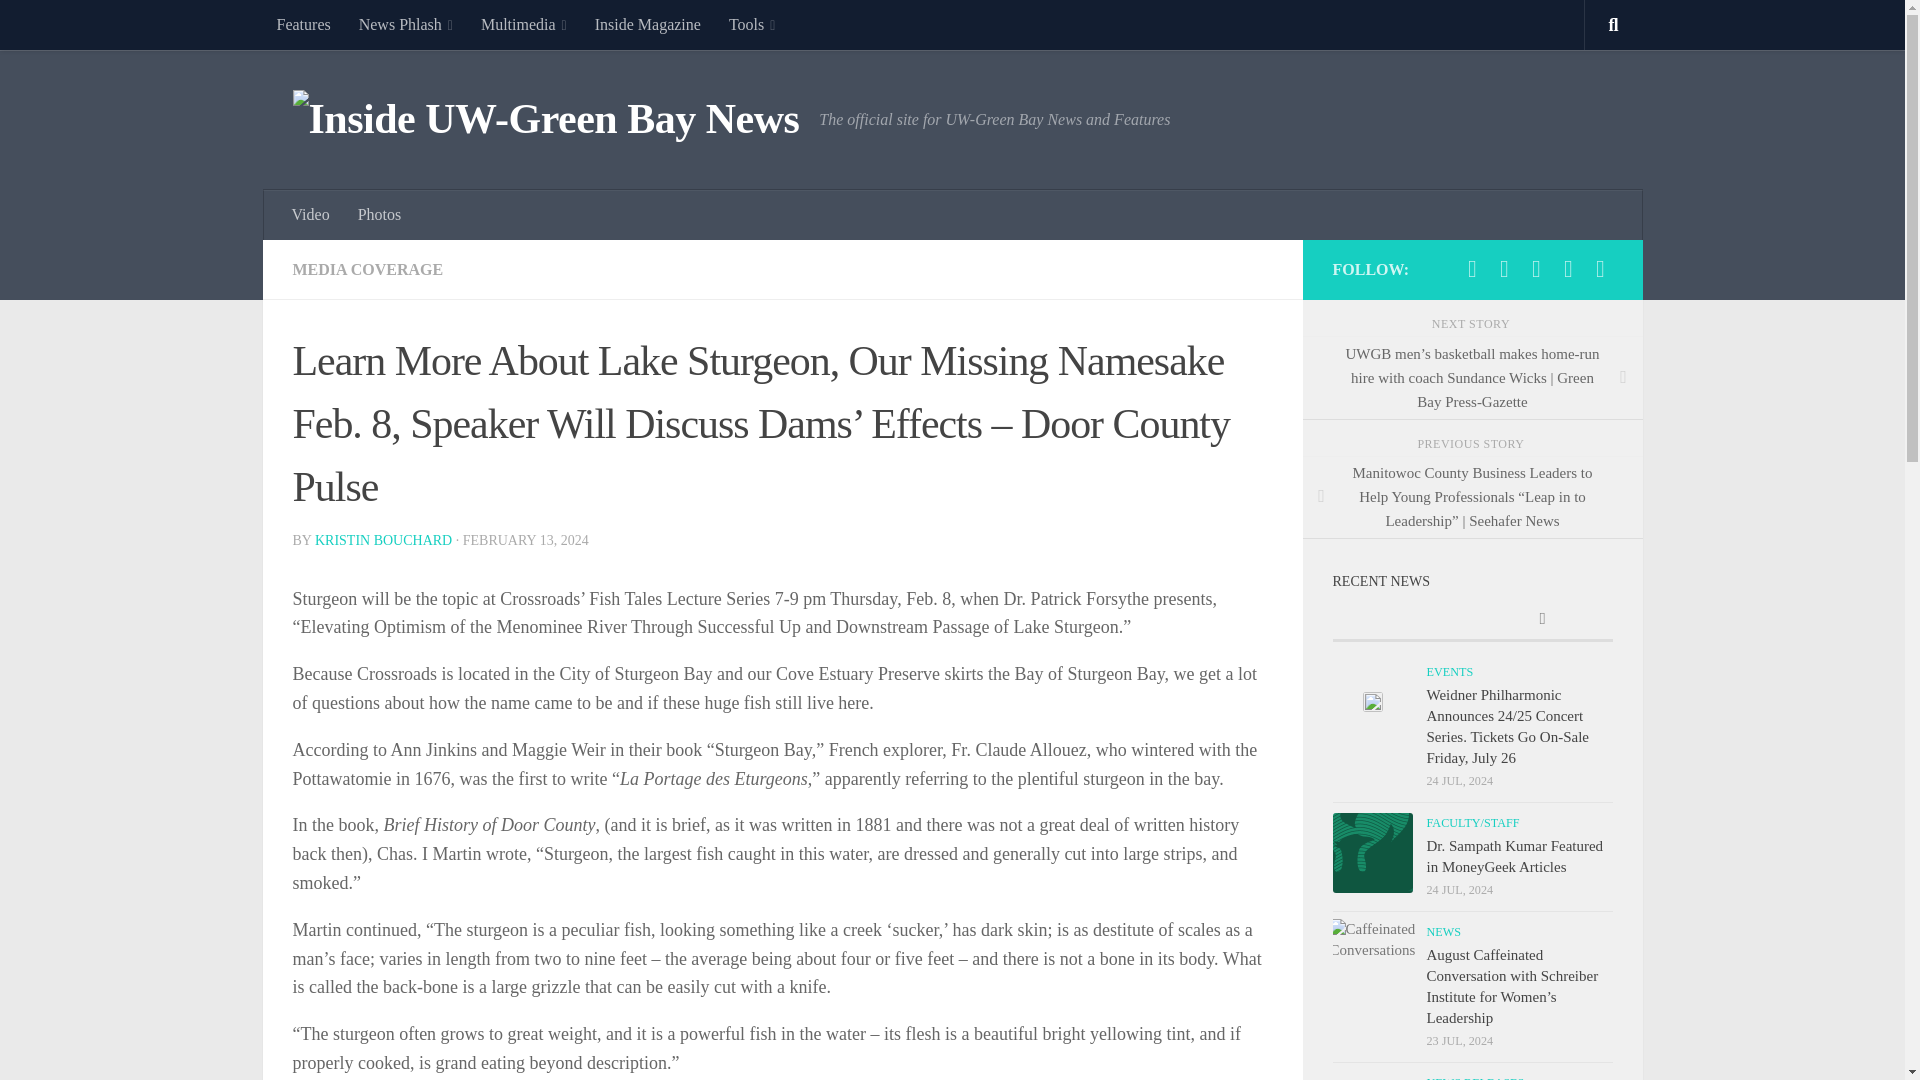  I want to click on Twitter, so click(1504, 268).